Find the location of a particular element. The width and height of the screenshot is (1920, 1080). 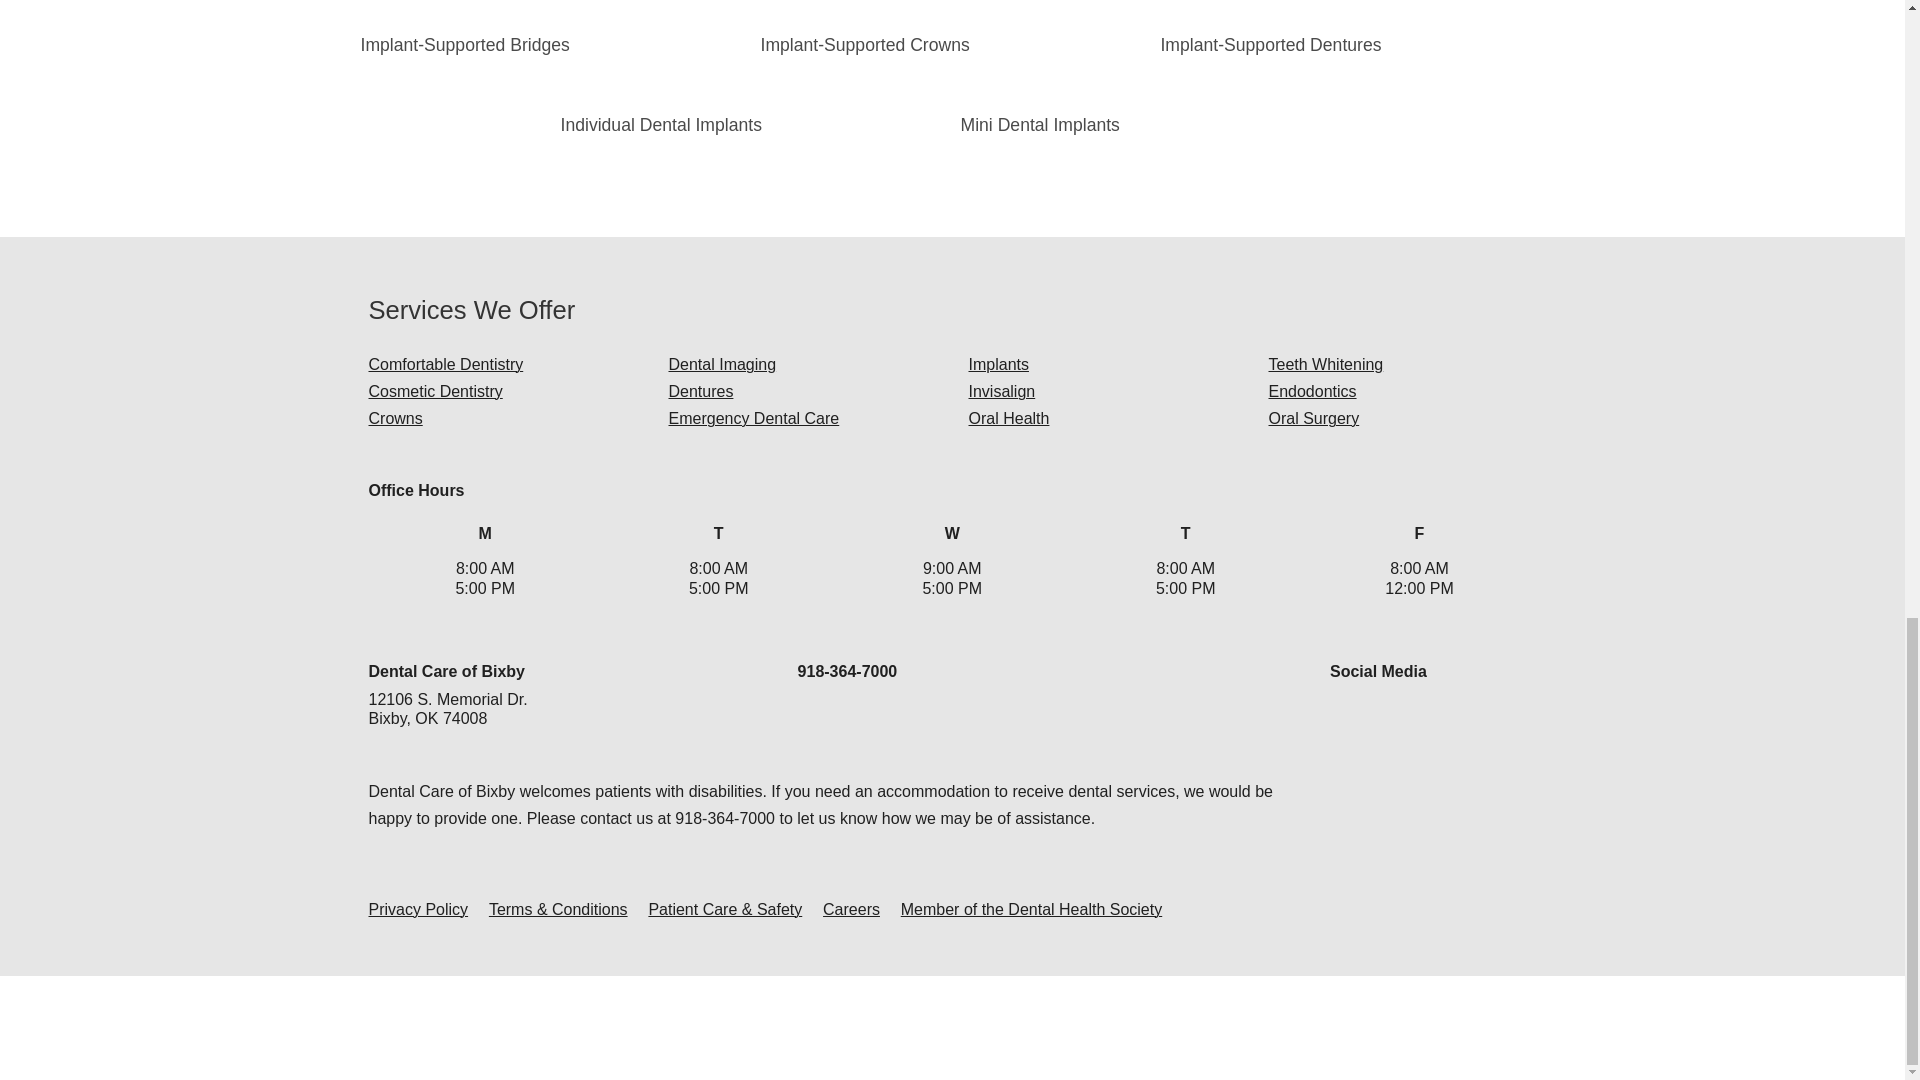

Mini Dental Implants is located at coordinates (1040, 124).